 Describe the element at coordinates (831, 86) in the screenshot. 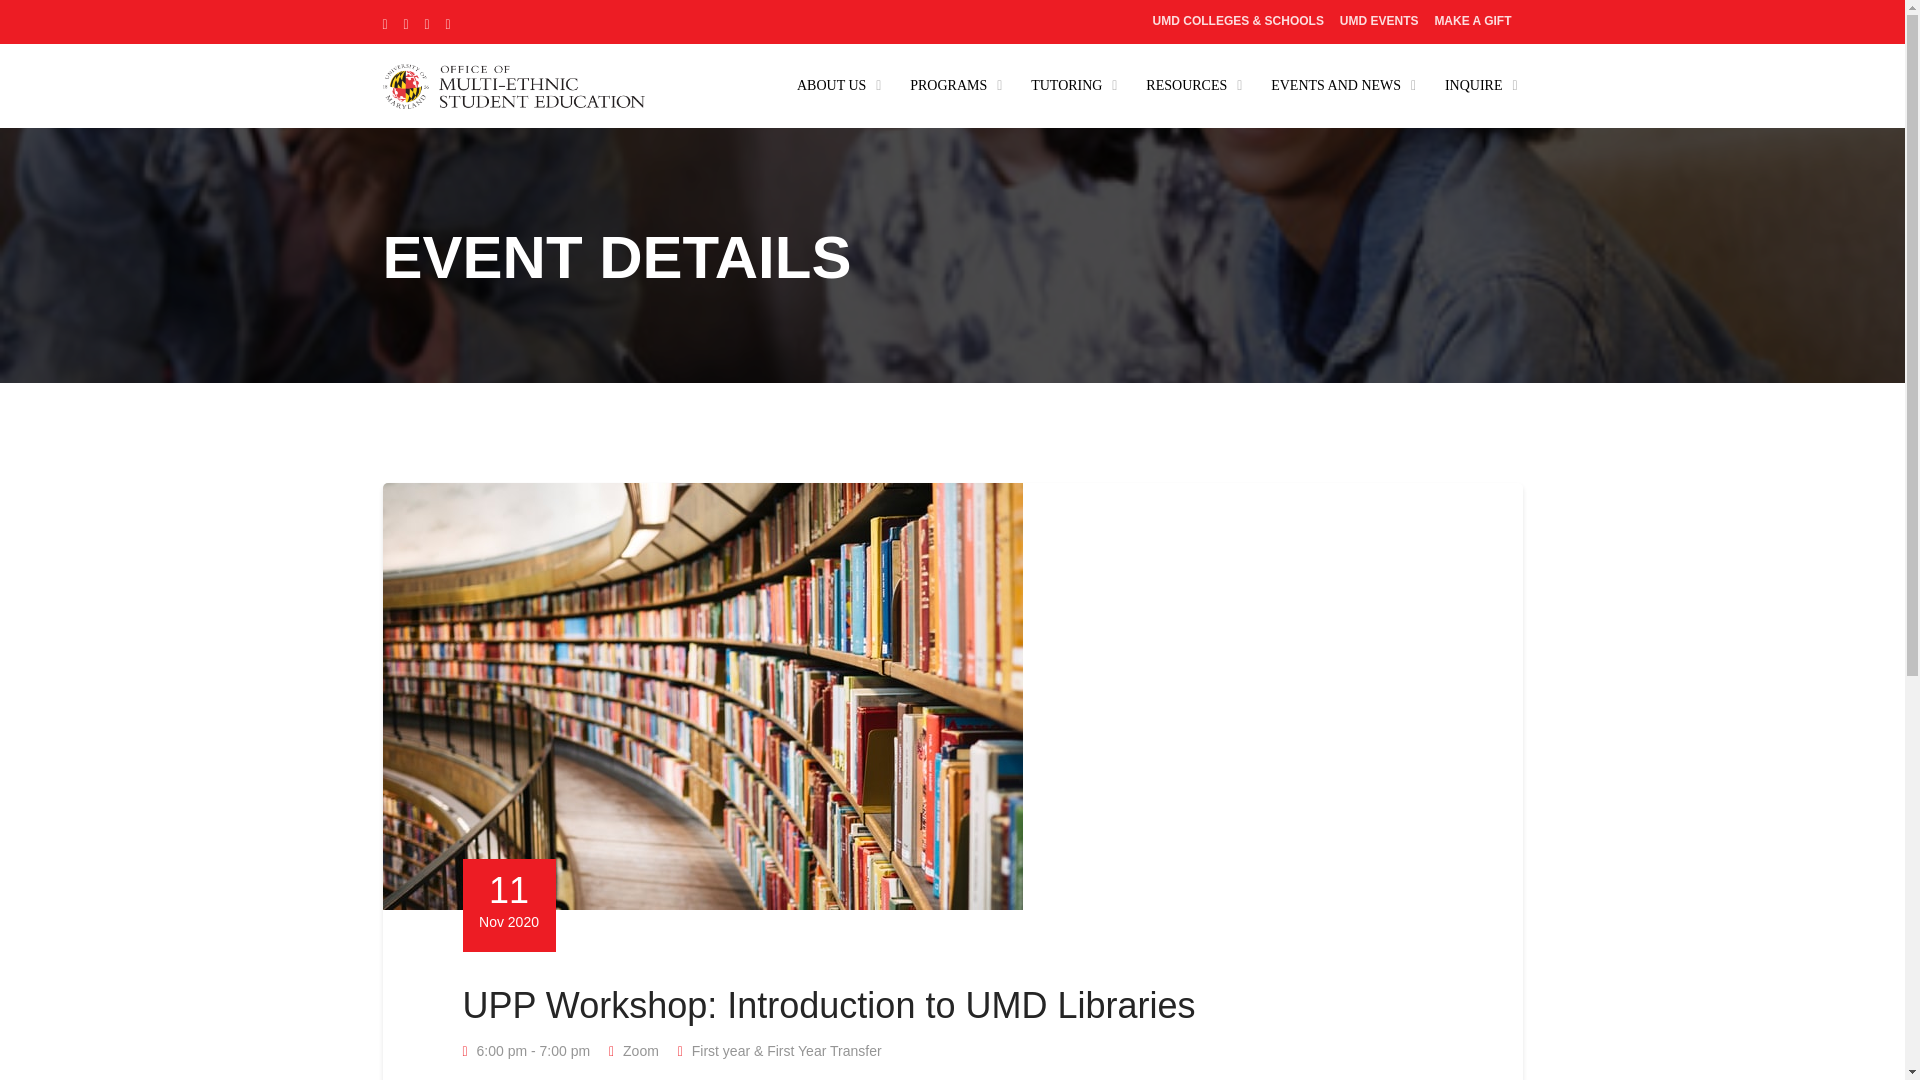

I see `ABOUT US` at that location.